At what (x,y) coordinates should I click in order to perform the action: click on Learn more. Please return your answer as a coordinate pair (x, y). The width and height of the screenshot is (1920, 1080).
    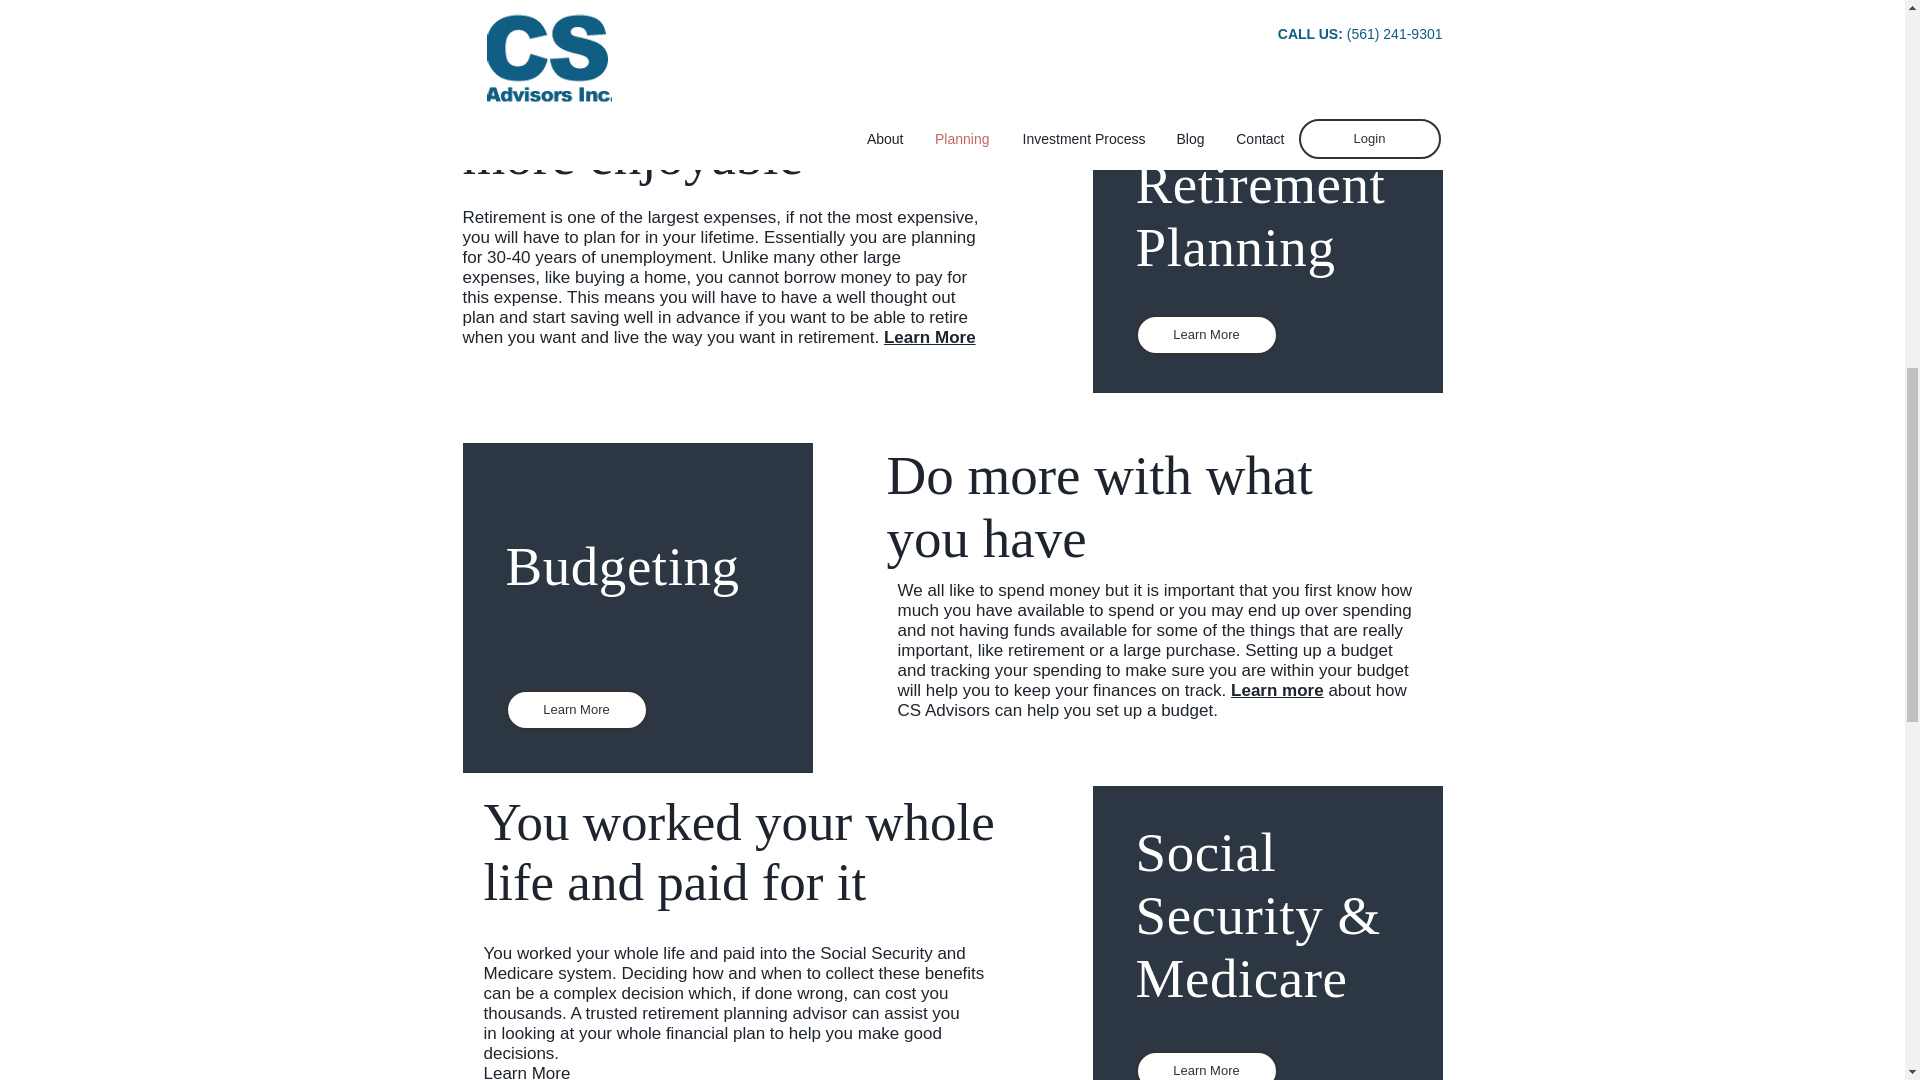
    Looking at the image, I should click on (1277, 690).